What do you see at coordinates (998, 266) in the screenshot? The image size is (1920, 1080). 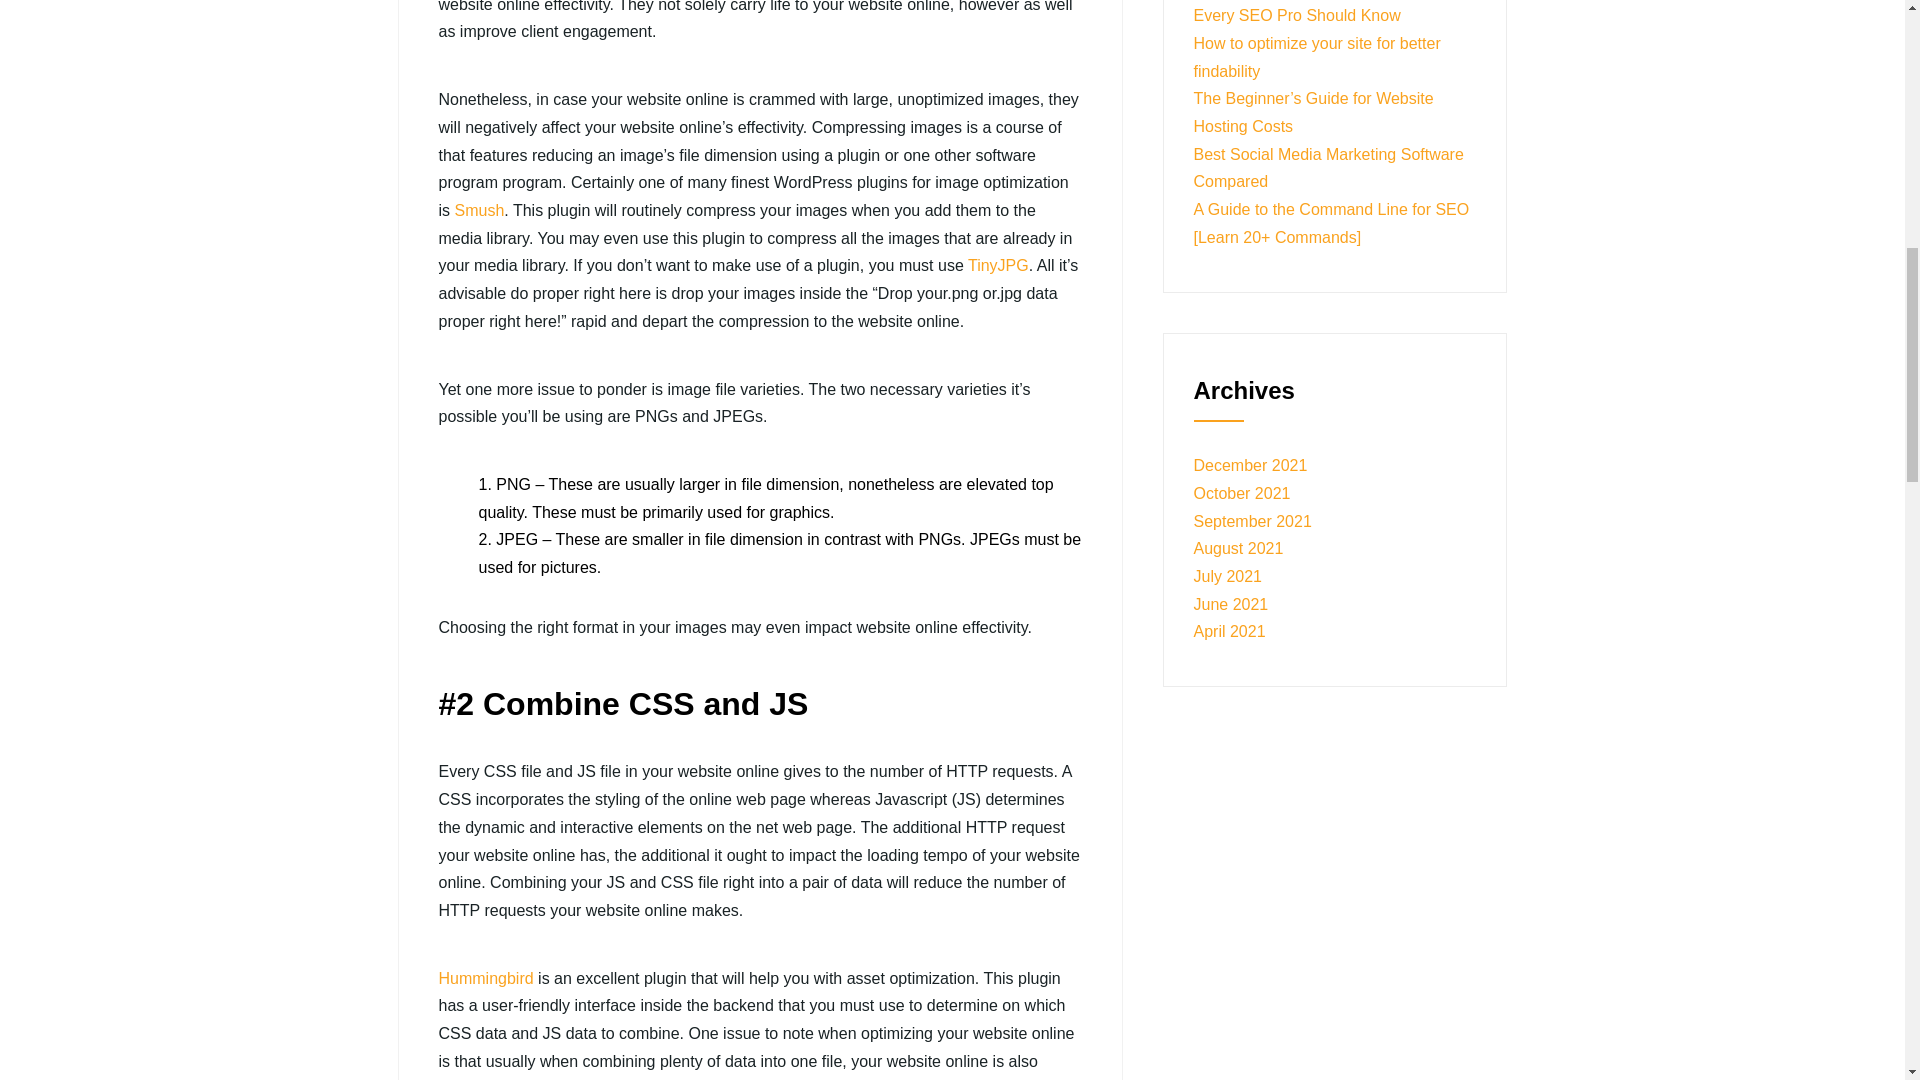 I see `TinyJPG` at bounding box center [998, 266].